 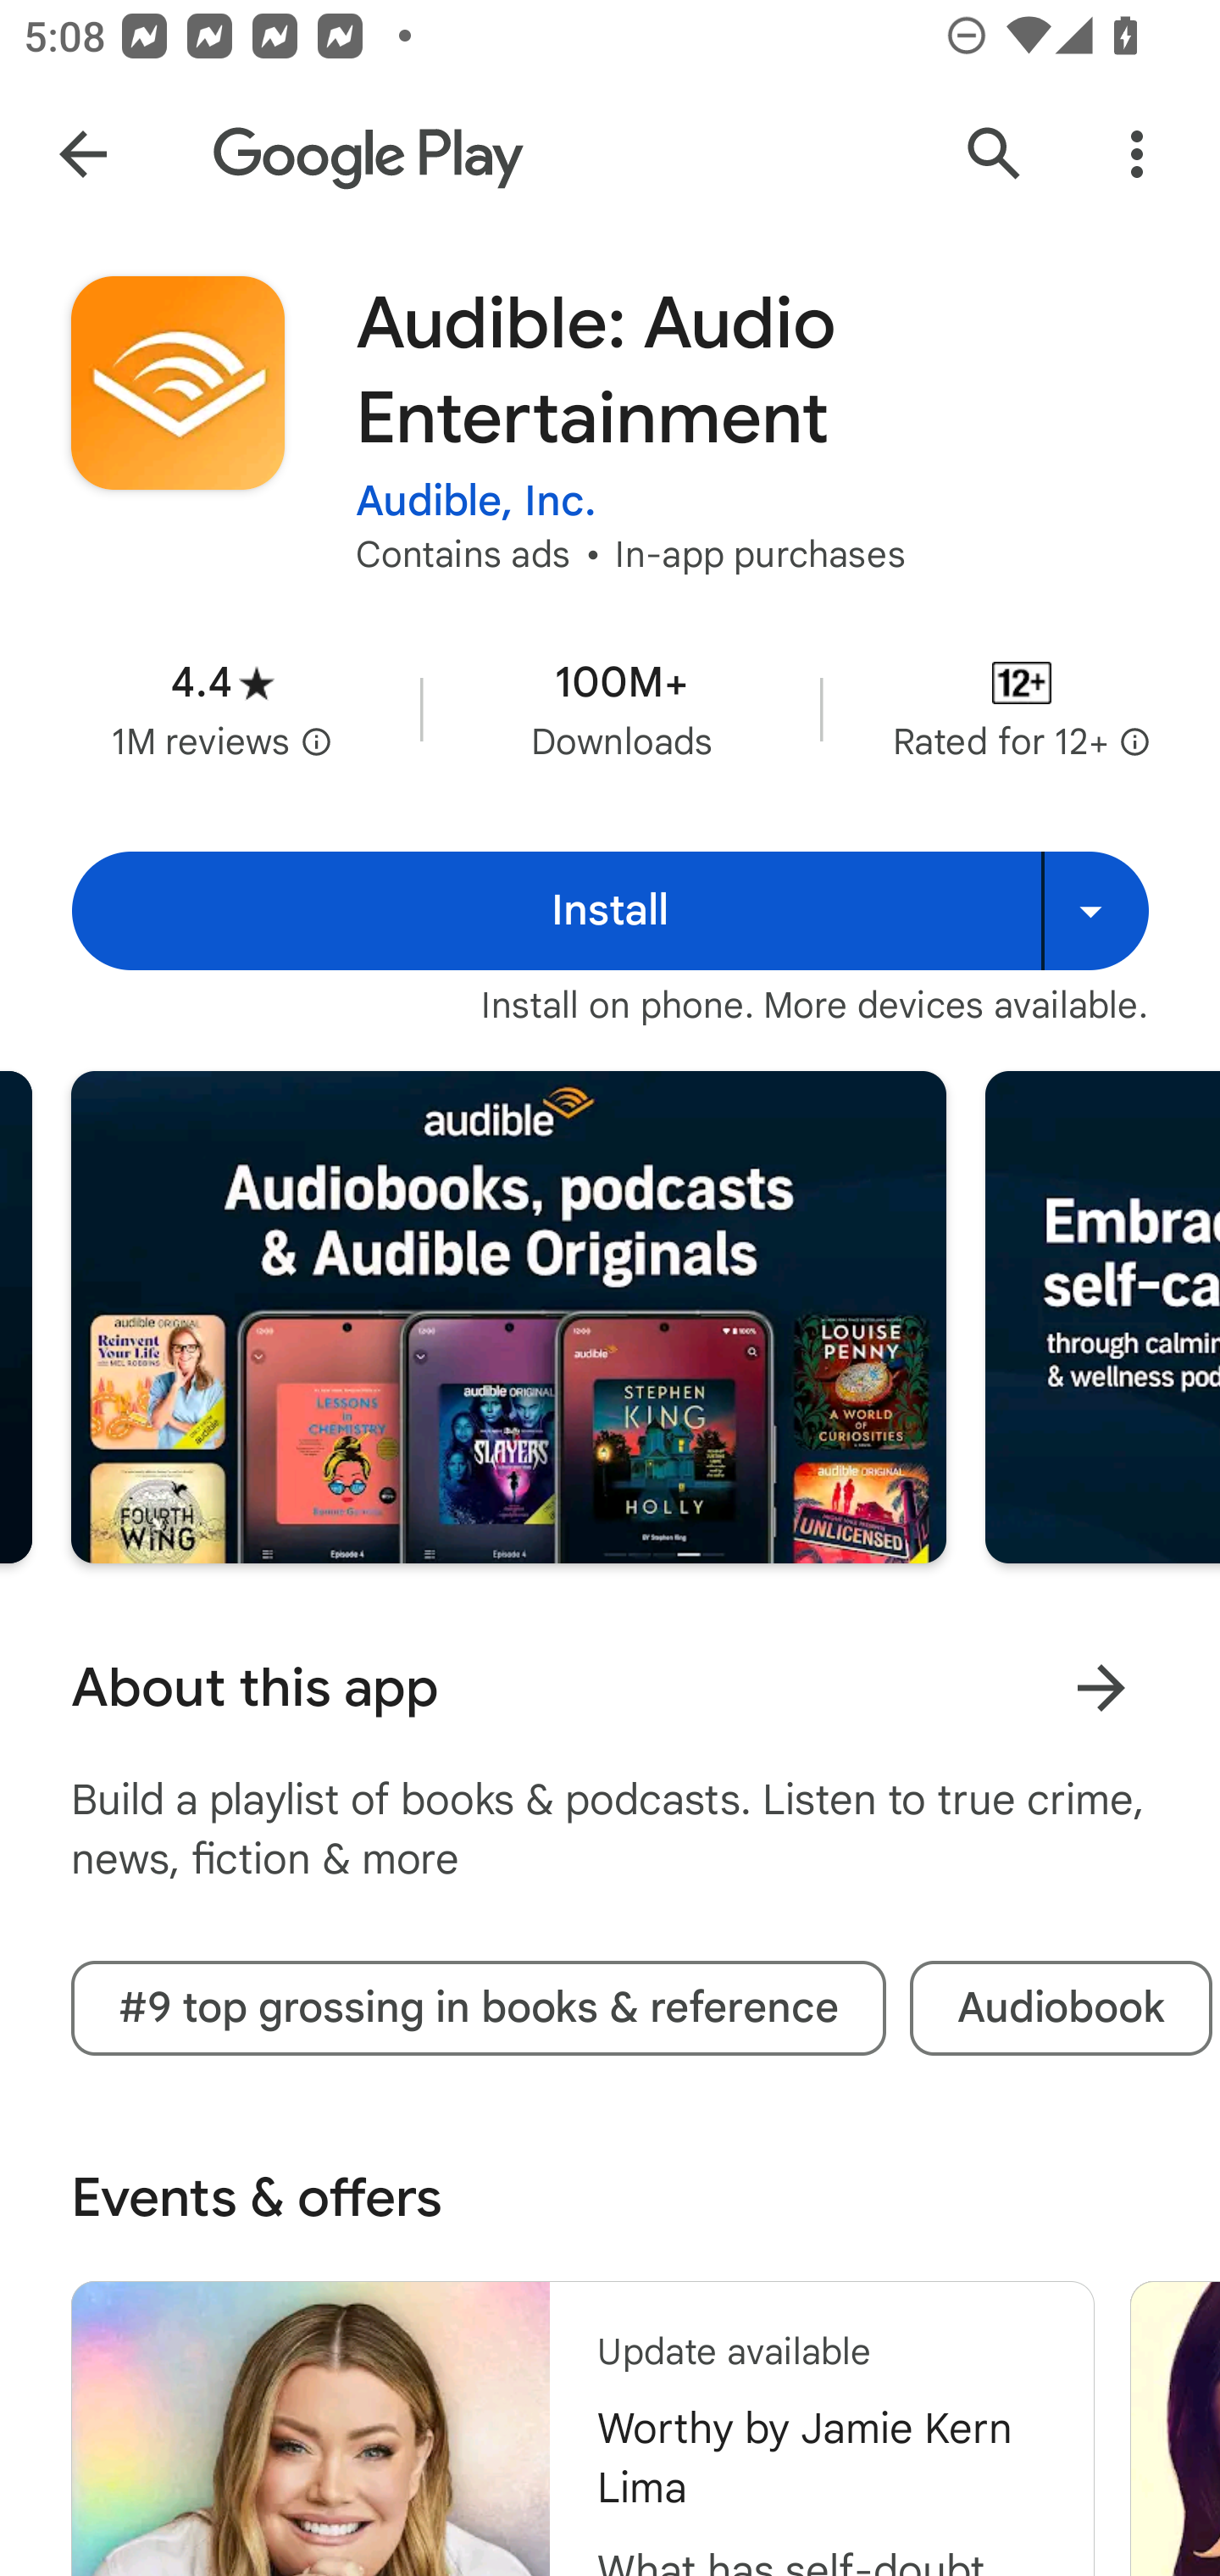 I want to click on About this app Learn more About this app, so click(x=610, y=1688).